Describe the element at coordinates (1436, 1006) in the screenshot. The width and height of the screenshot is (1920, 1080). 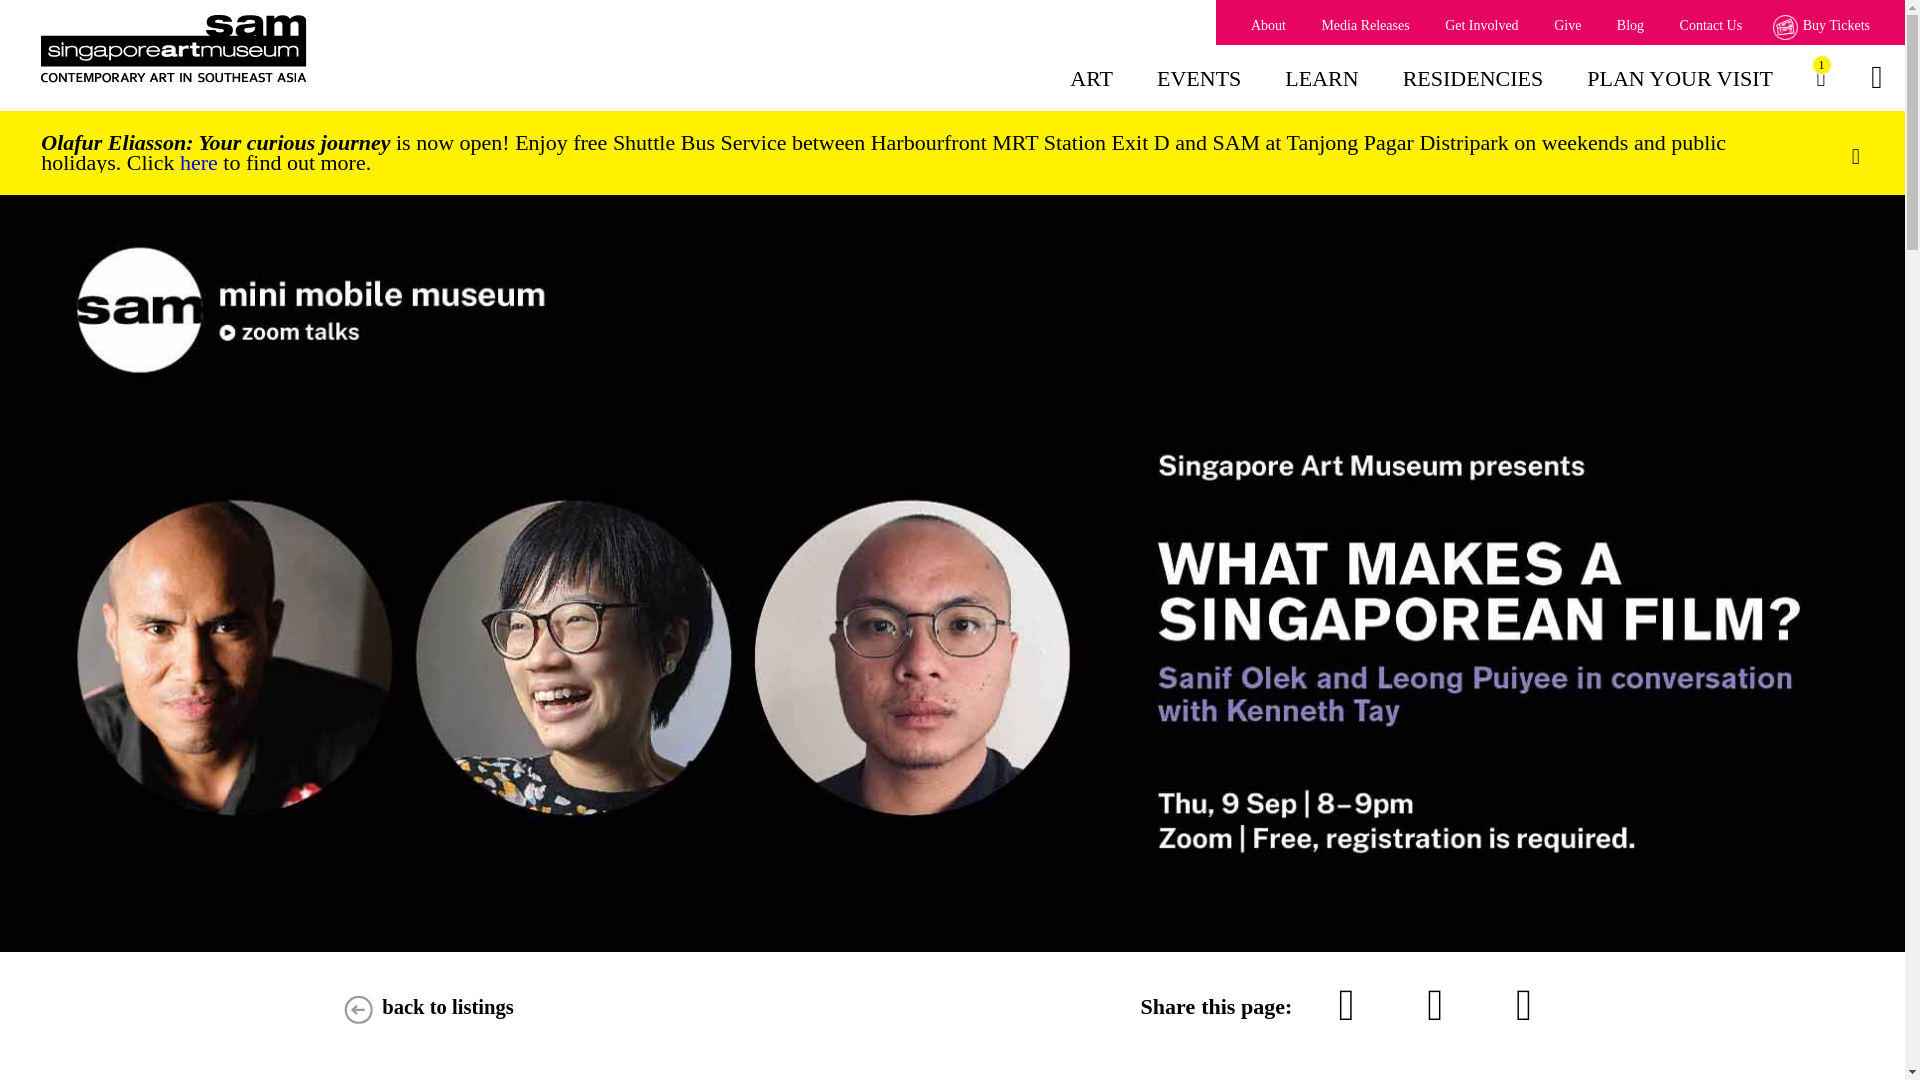
I see `Facebook` at that location.